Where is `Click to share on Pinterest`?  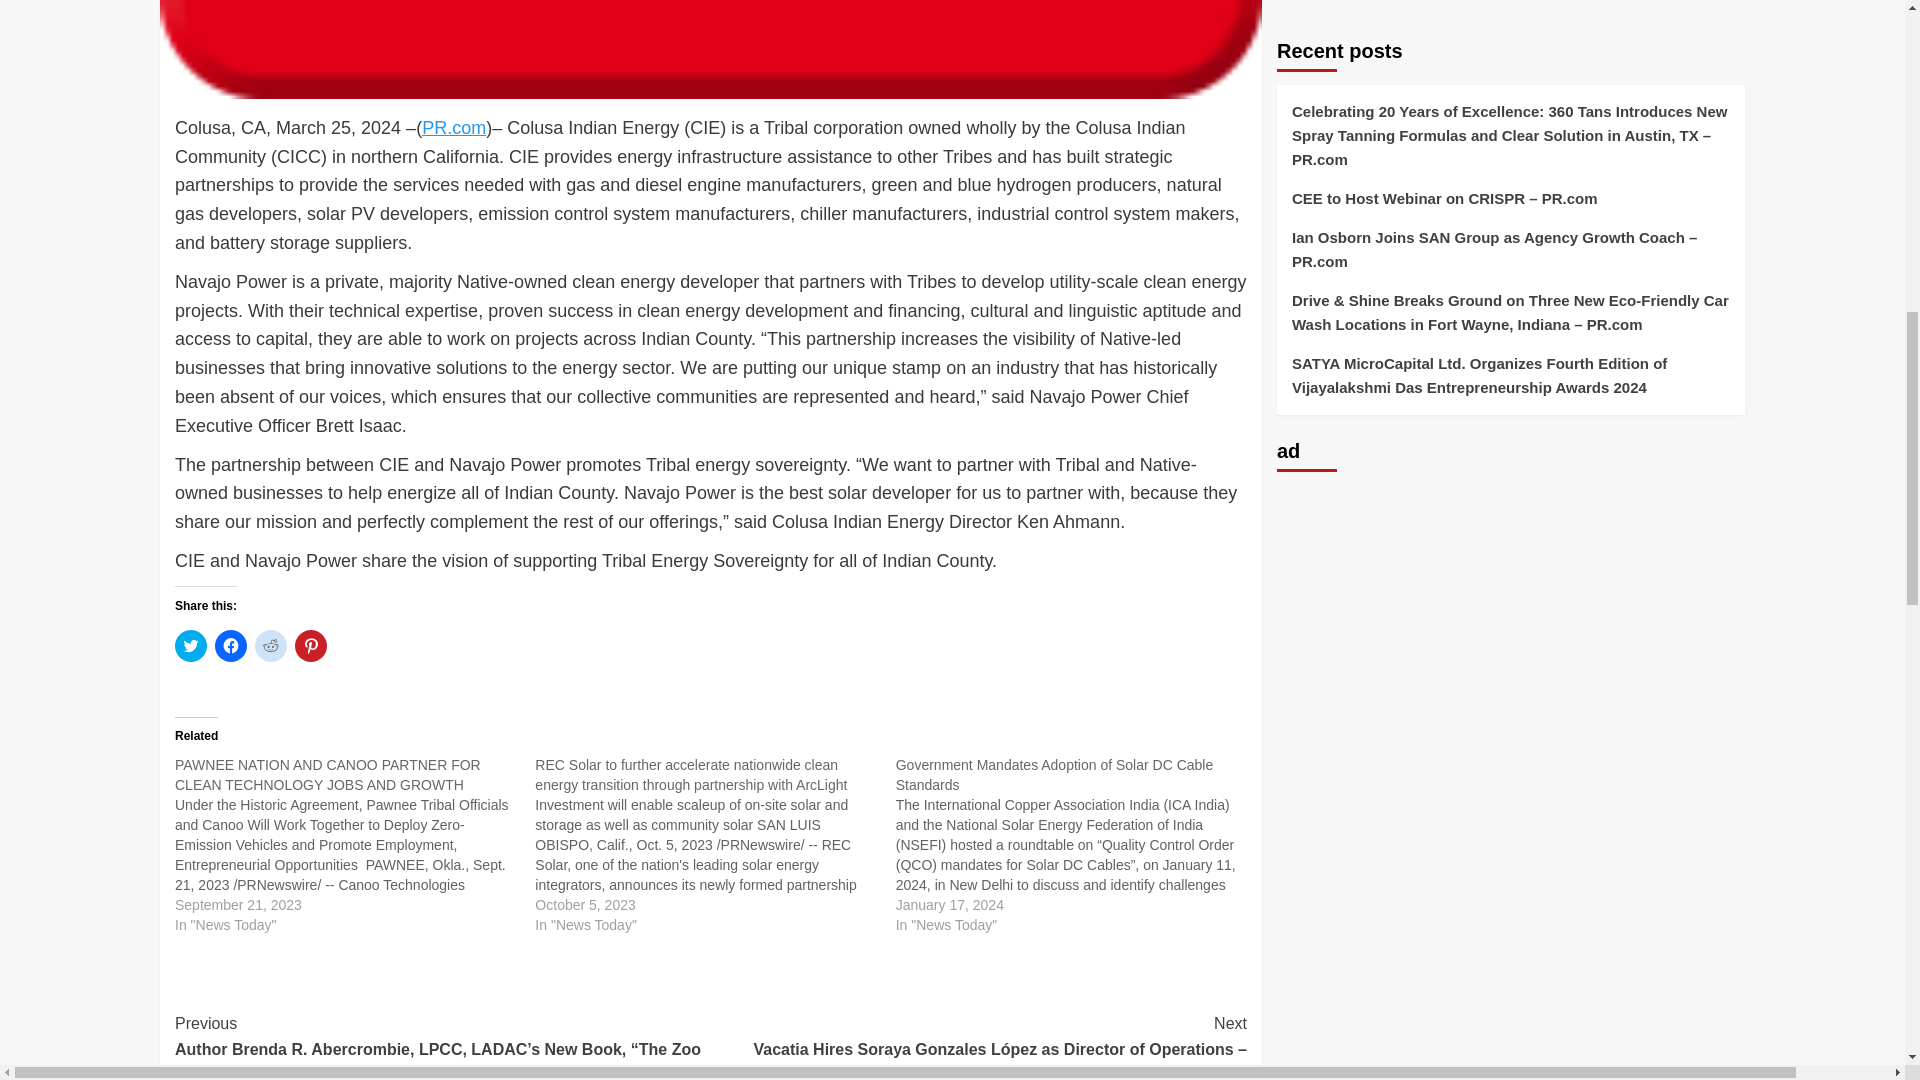 Click to share on Pinterest is located at coordinates (310, 646).